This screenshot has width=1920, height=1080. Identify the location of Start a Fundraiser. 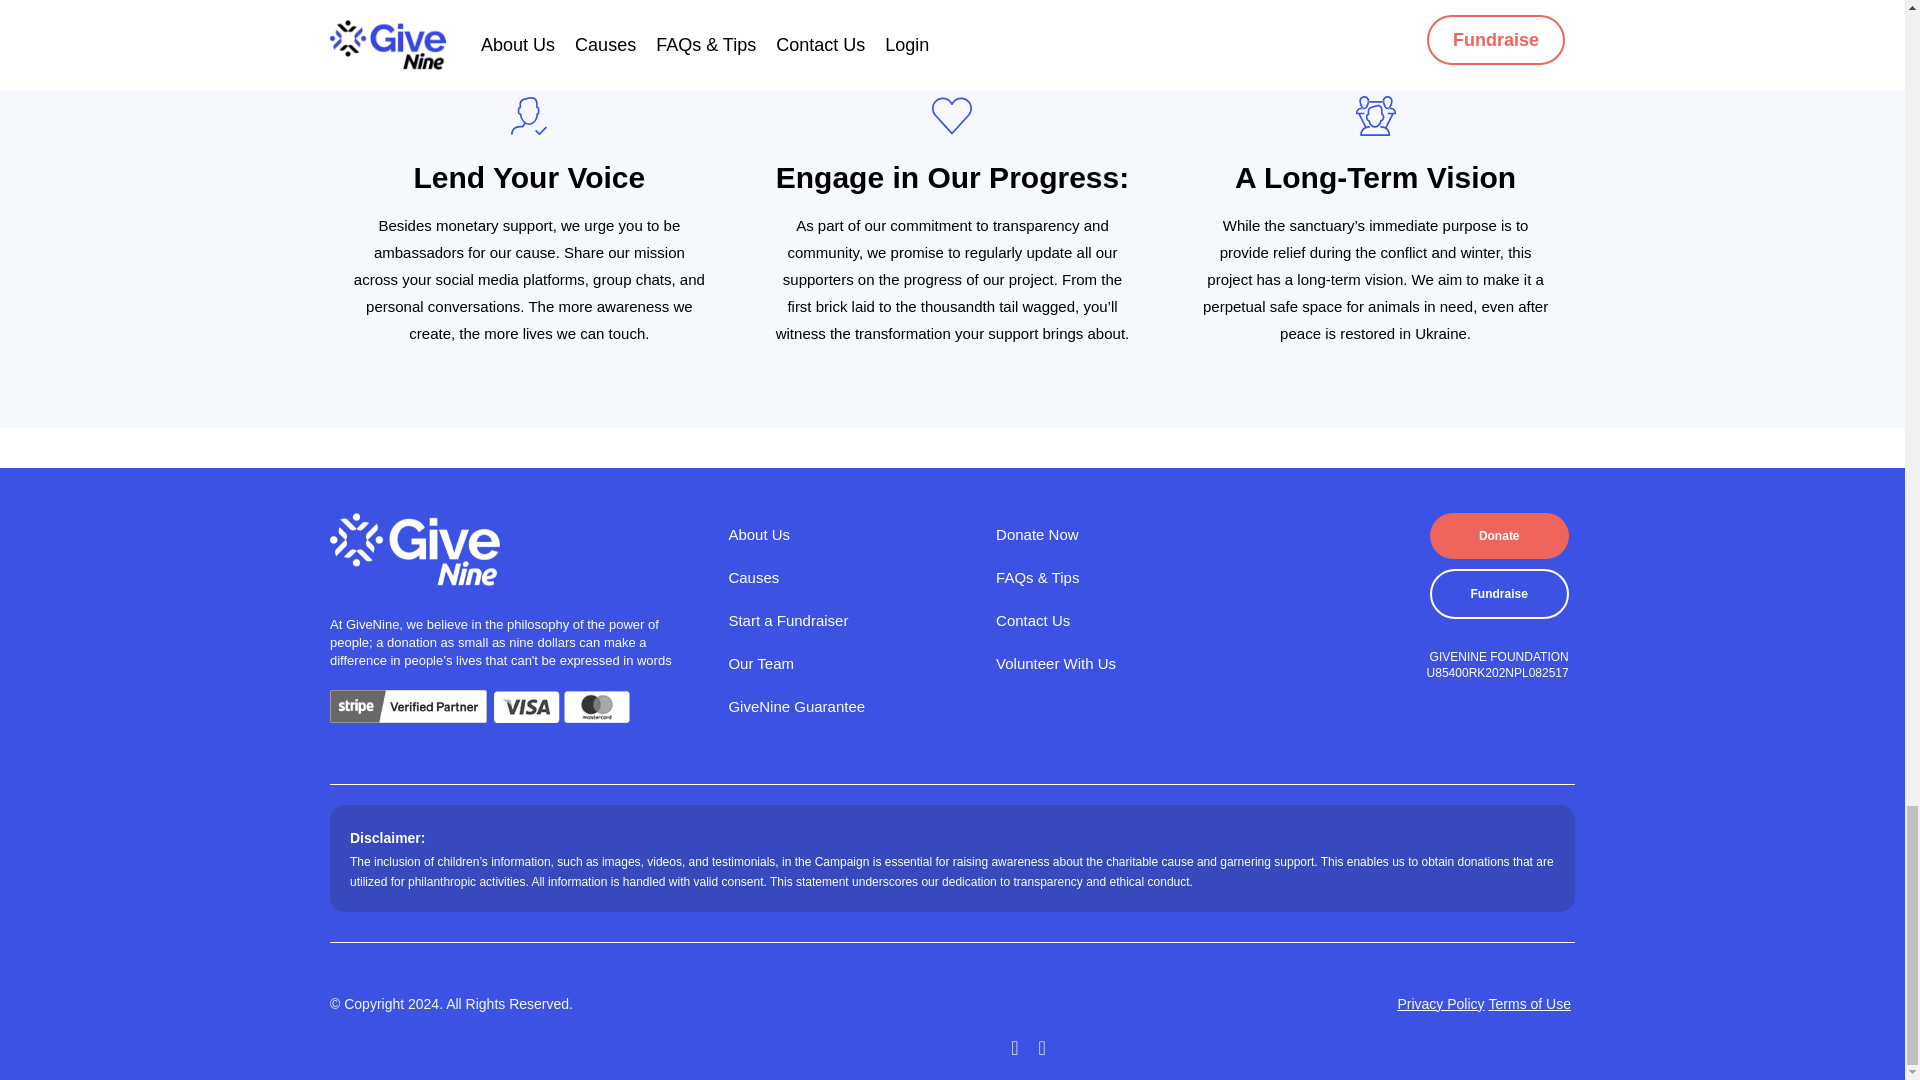
(849, 620).